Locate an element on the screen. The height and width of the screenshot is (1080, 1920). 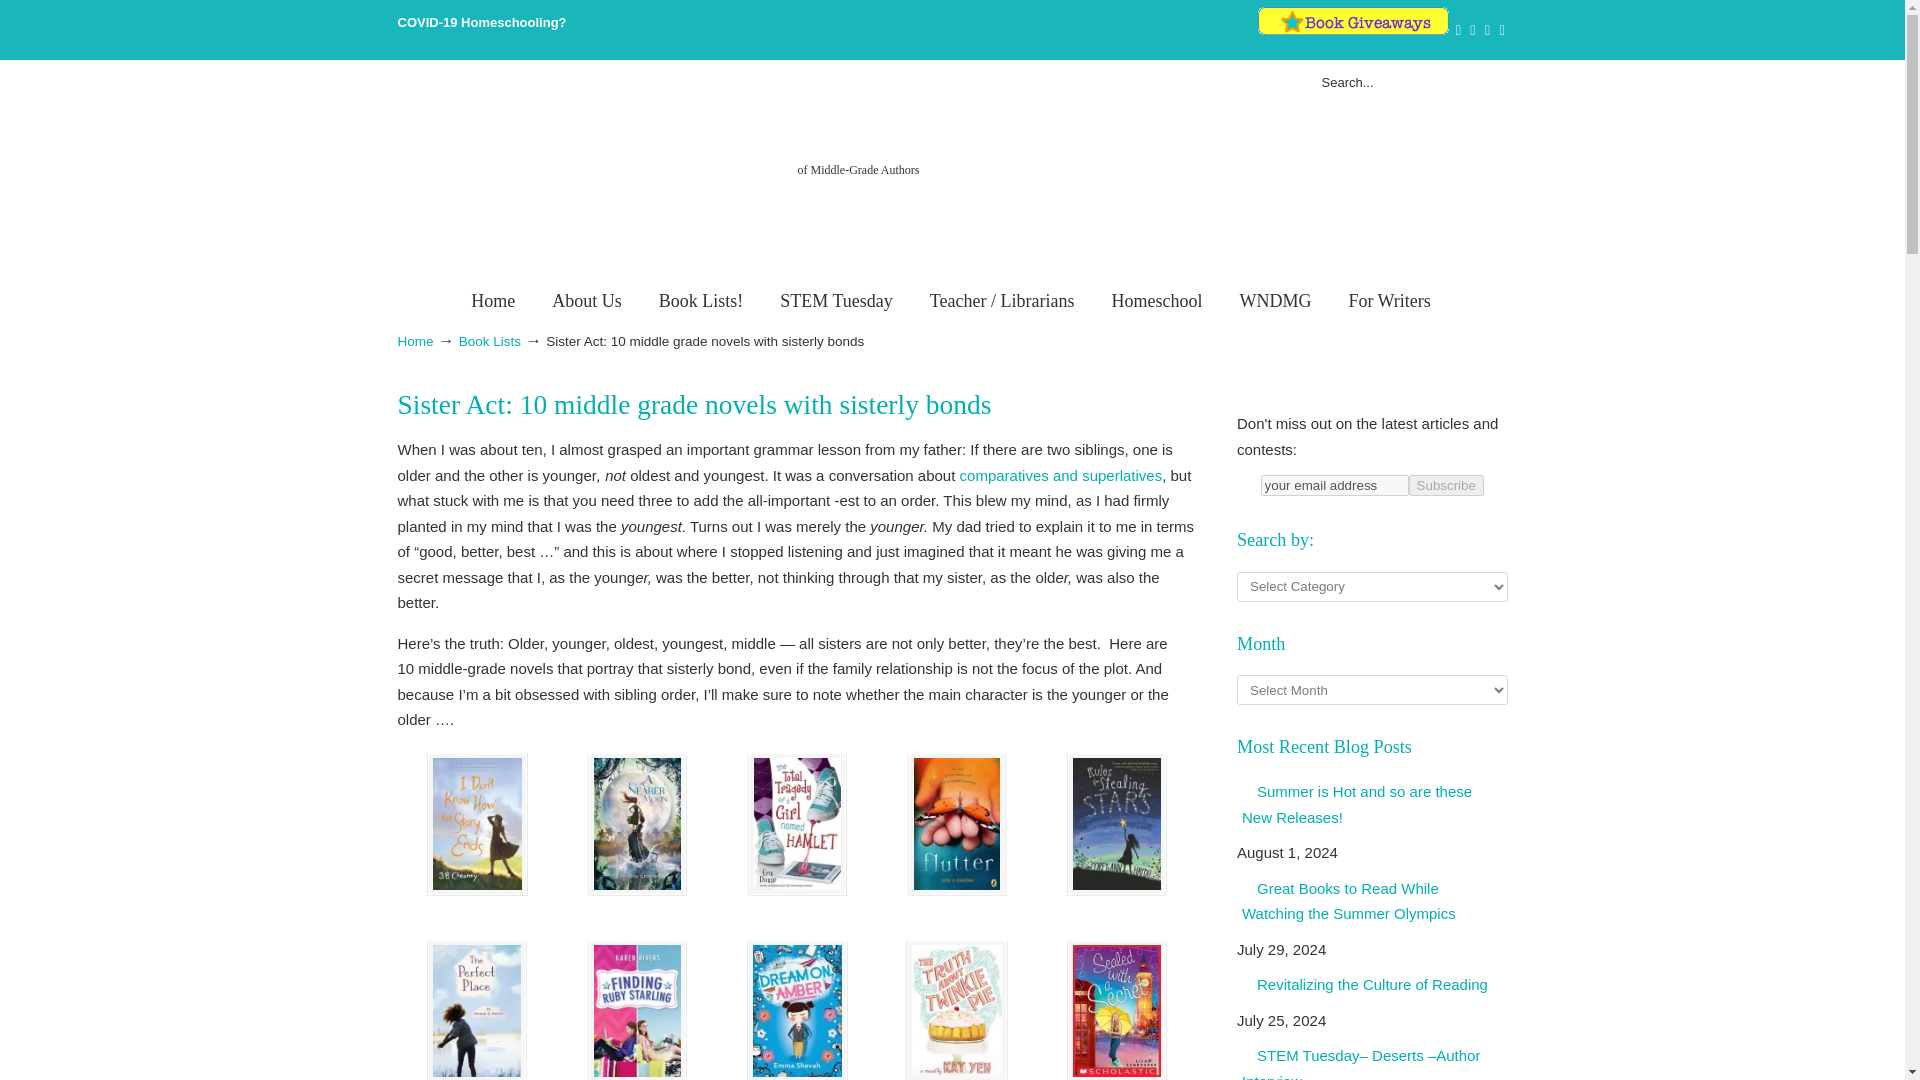
Search... is located at coordinates (1386, 83).